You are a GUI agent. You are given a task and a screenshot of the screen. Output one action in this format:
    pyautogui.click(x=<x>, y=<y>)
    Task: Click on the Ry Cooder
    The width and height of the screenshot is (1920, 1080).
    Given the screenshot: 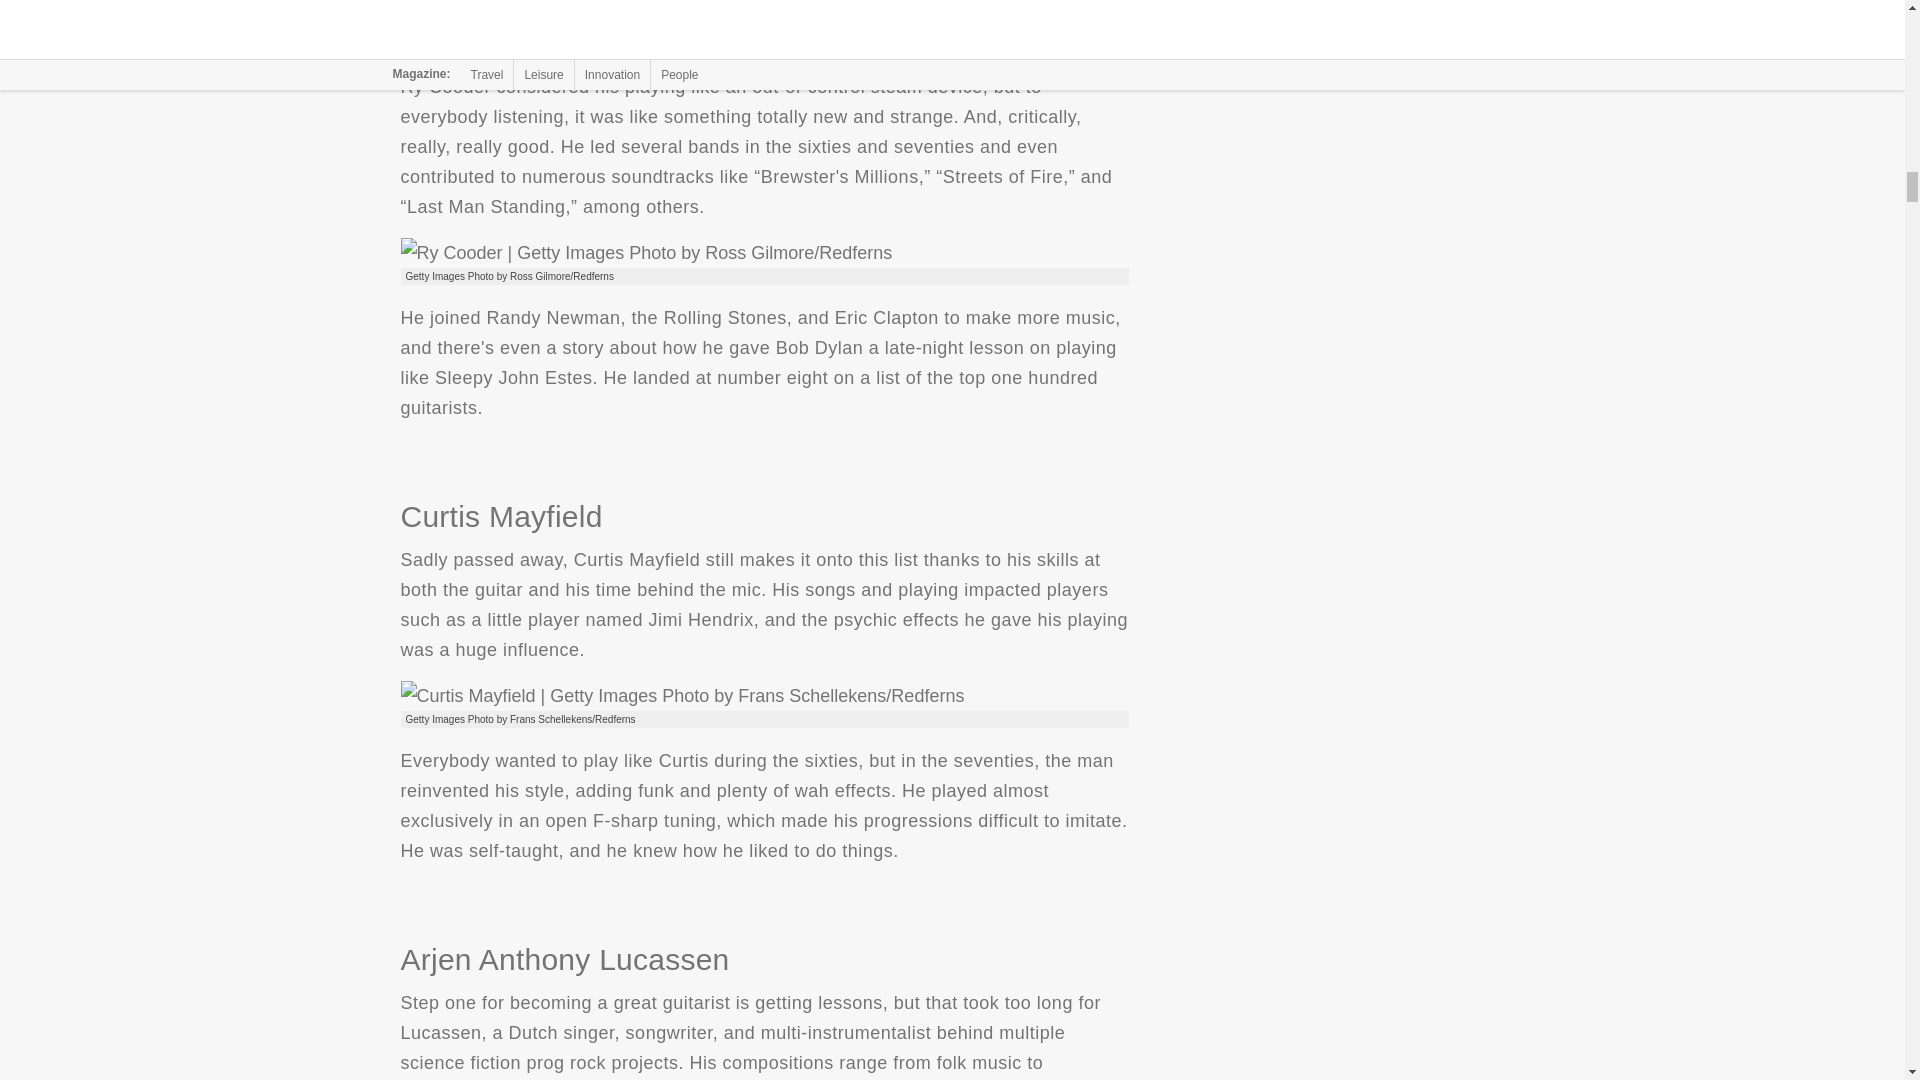 What is the action you would take?
    pyautogui.click(x=646, y=252)
    